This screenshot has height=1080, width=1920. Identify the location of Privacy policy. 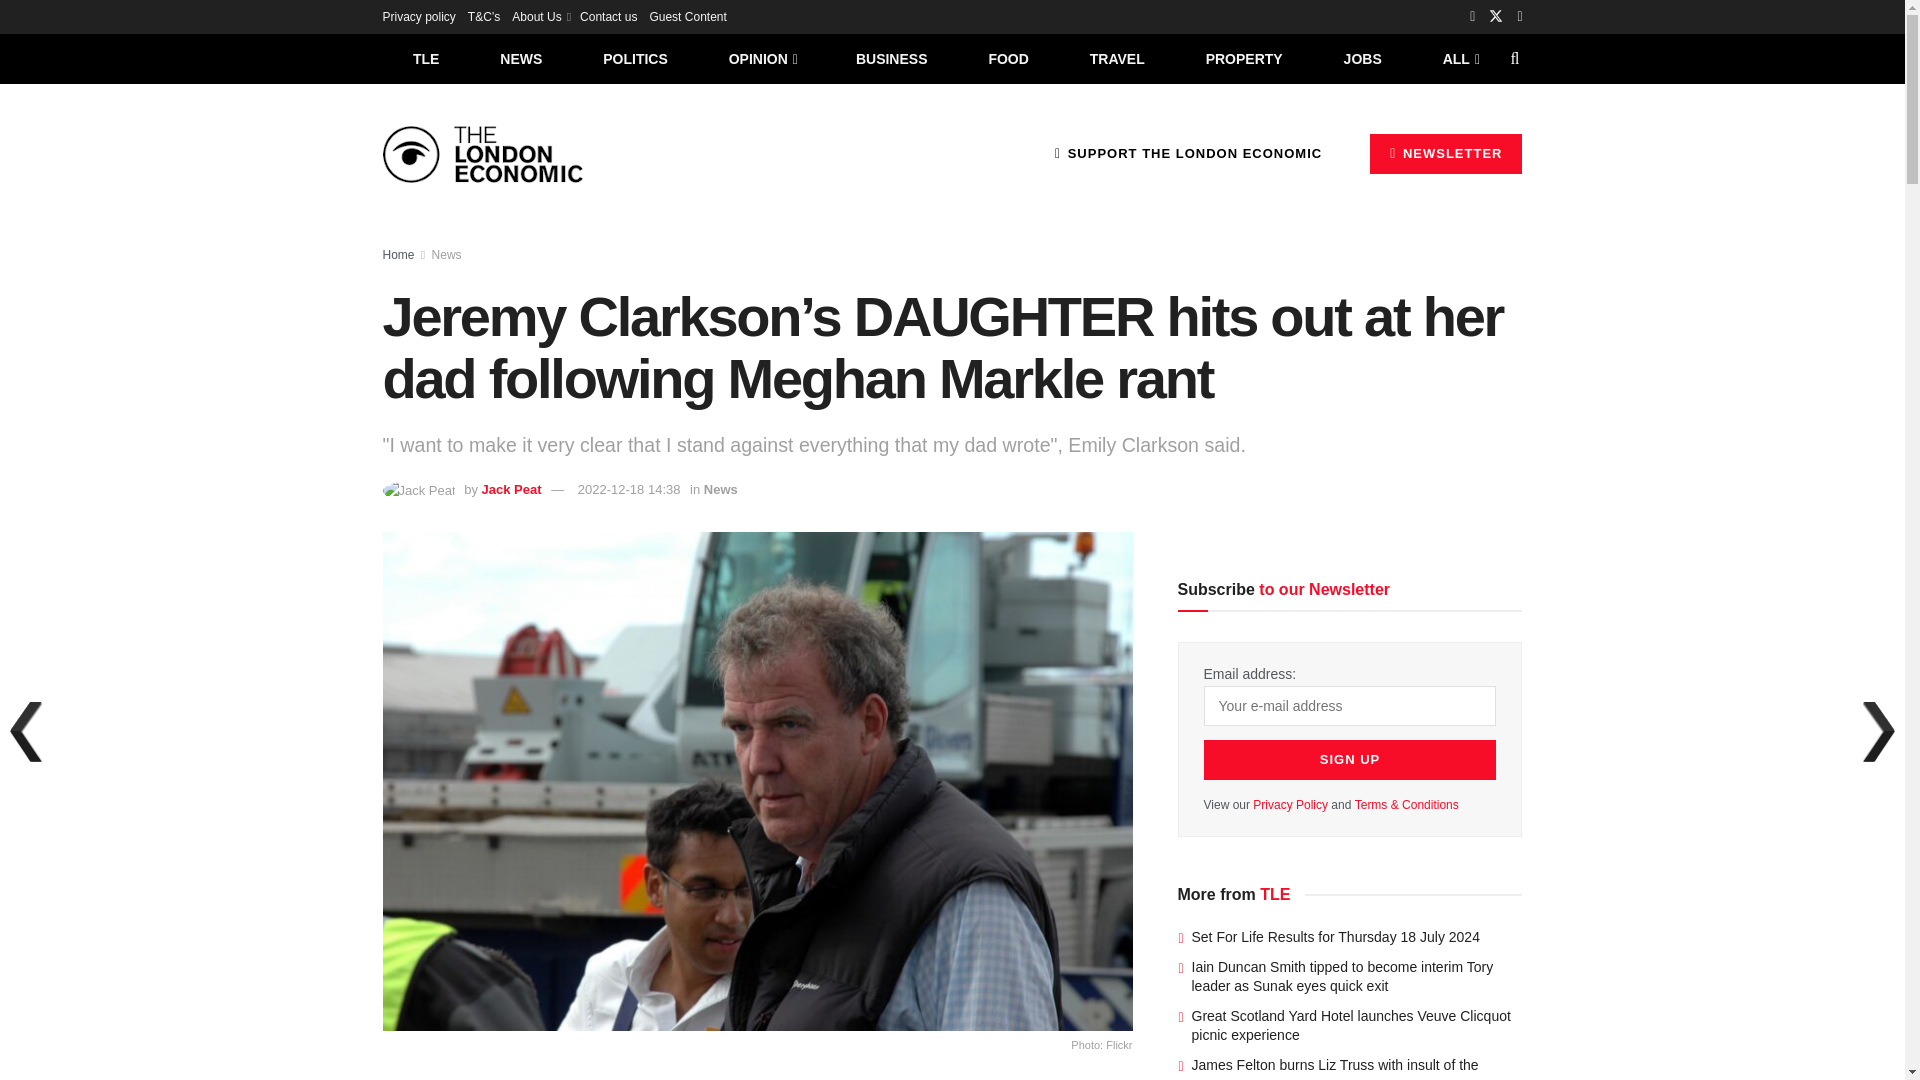
(418, 16).